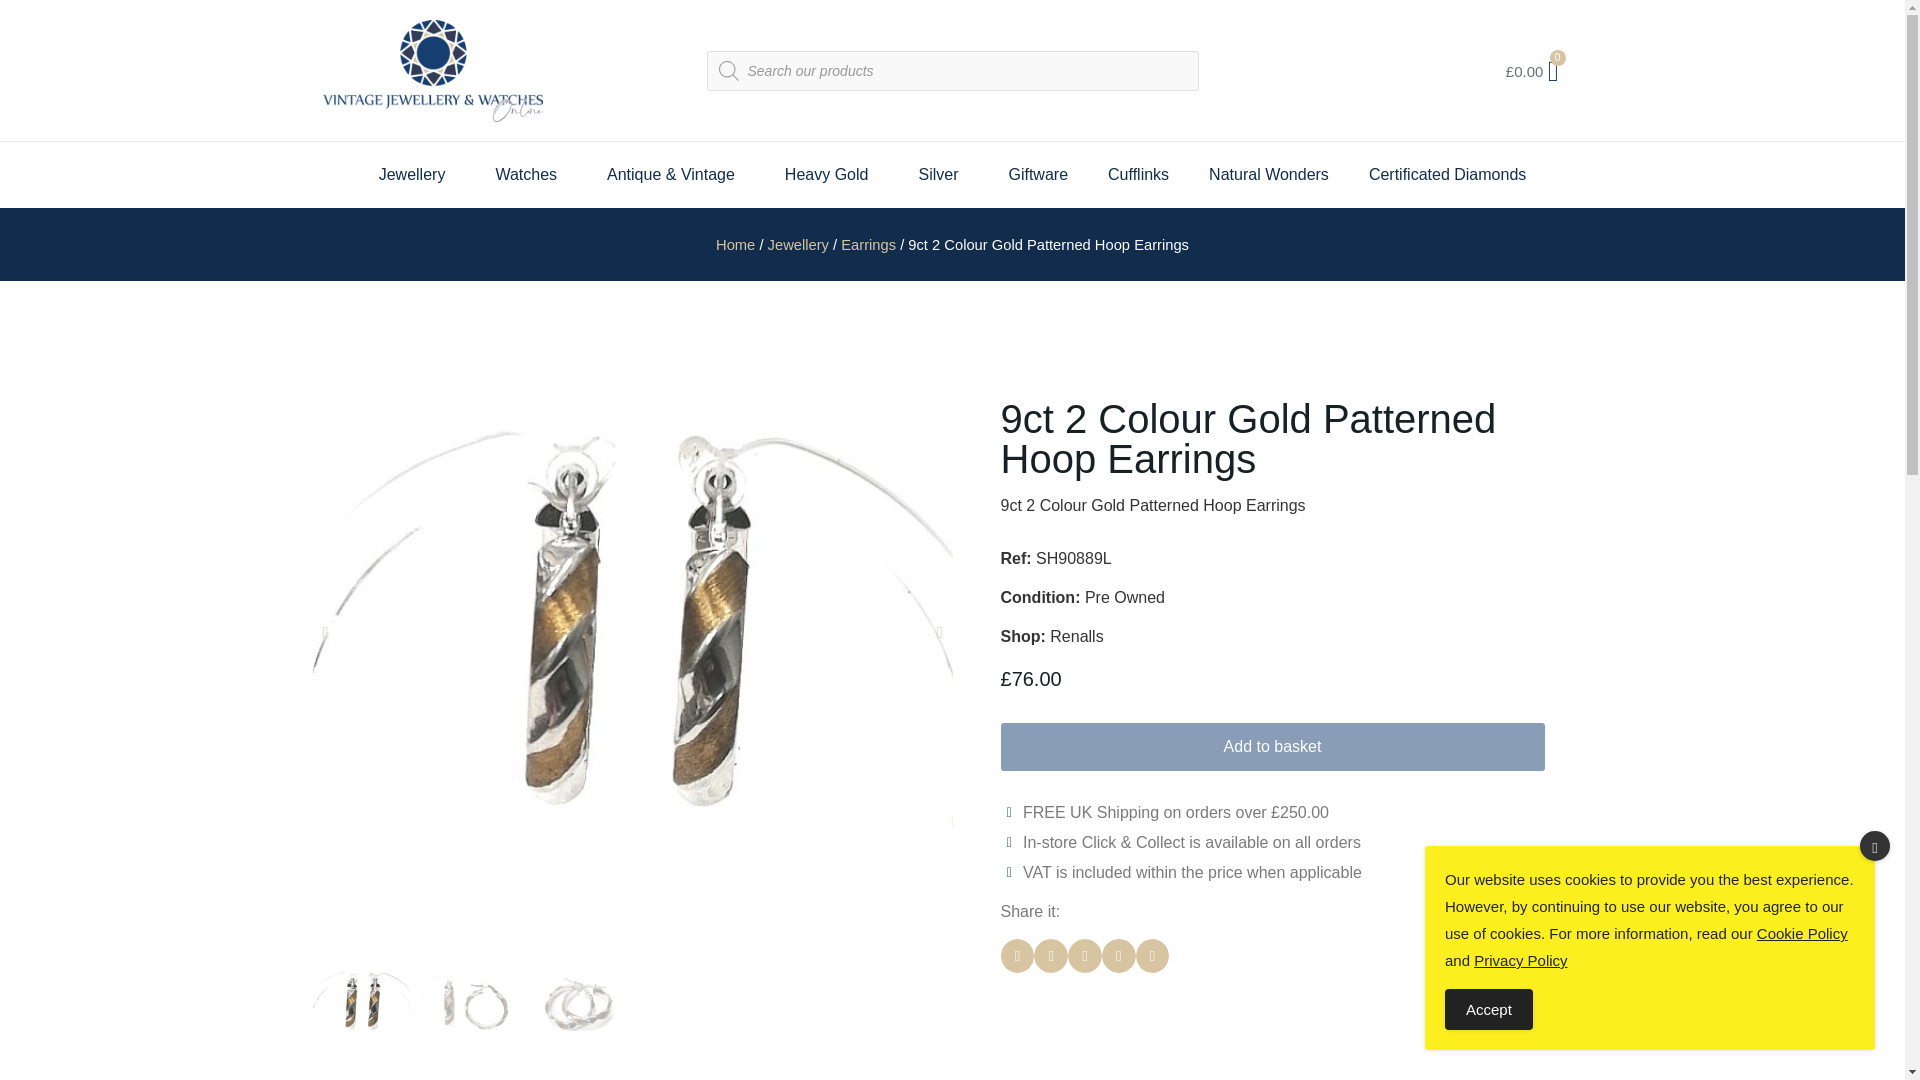 This screenshot has width=1920, height=1080. I want to click on Silver, so click(943, 174).